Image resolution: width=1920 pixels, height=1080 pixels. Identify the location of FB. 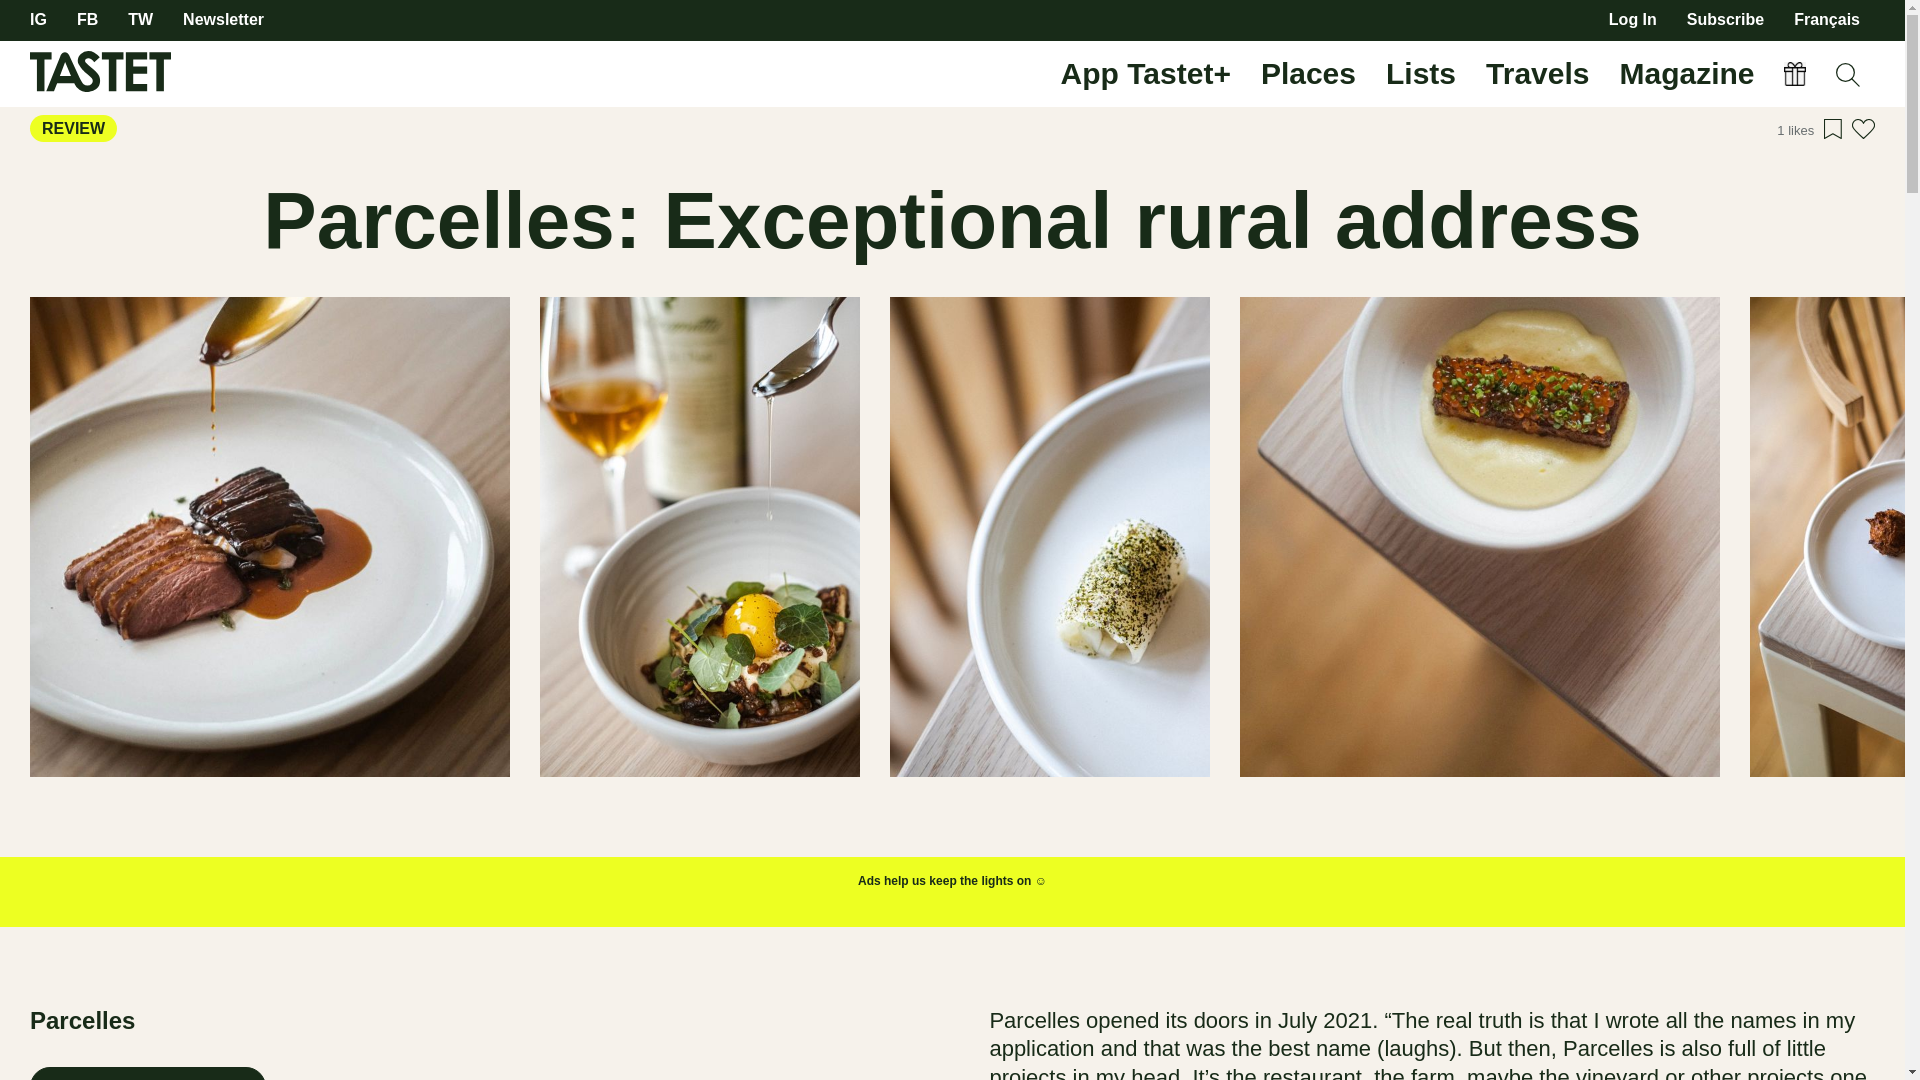
(86, 20).